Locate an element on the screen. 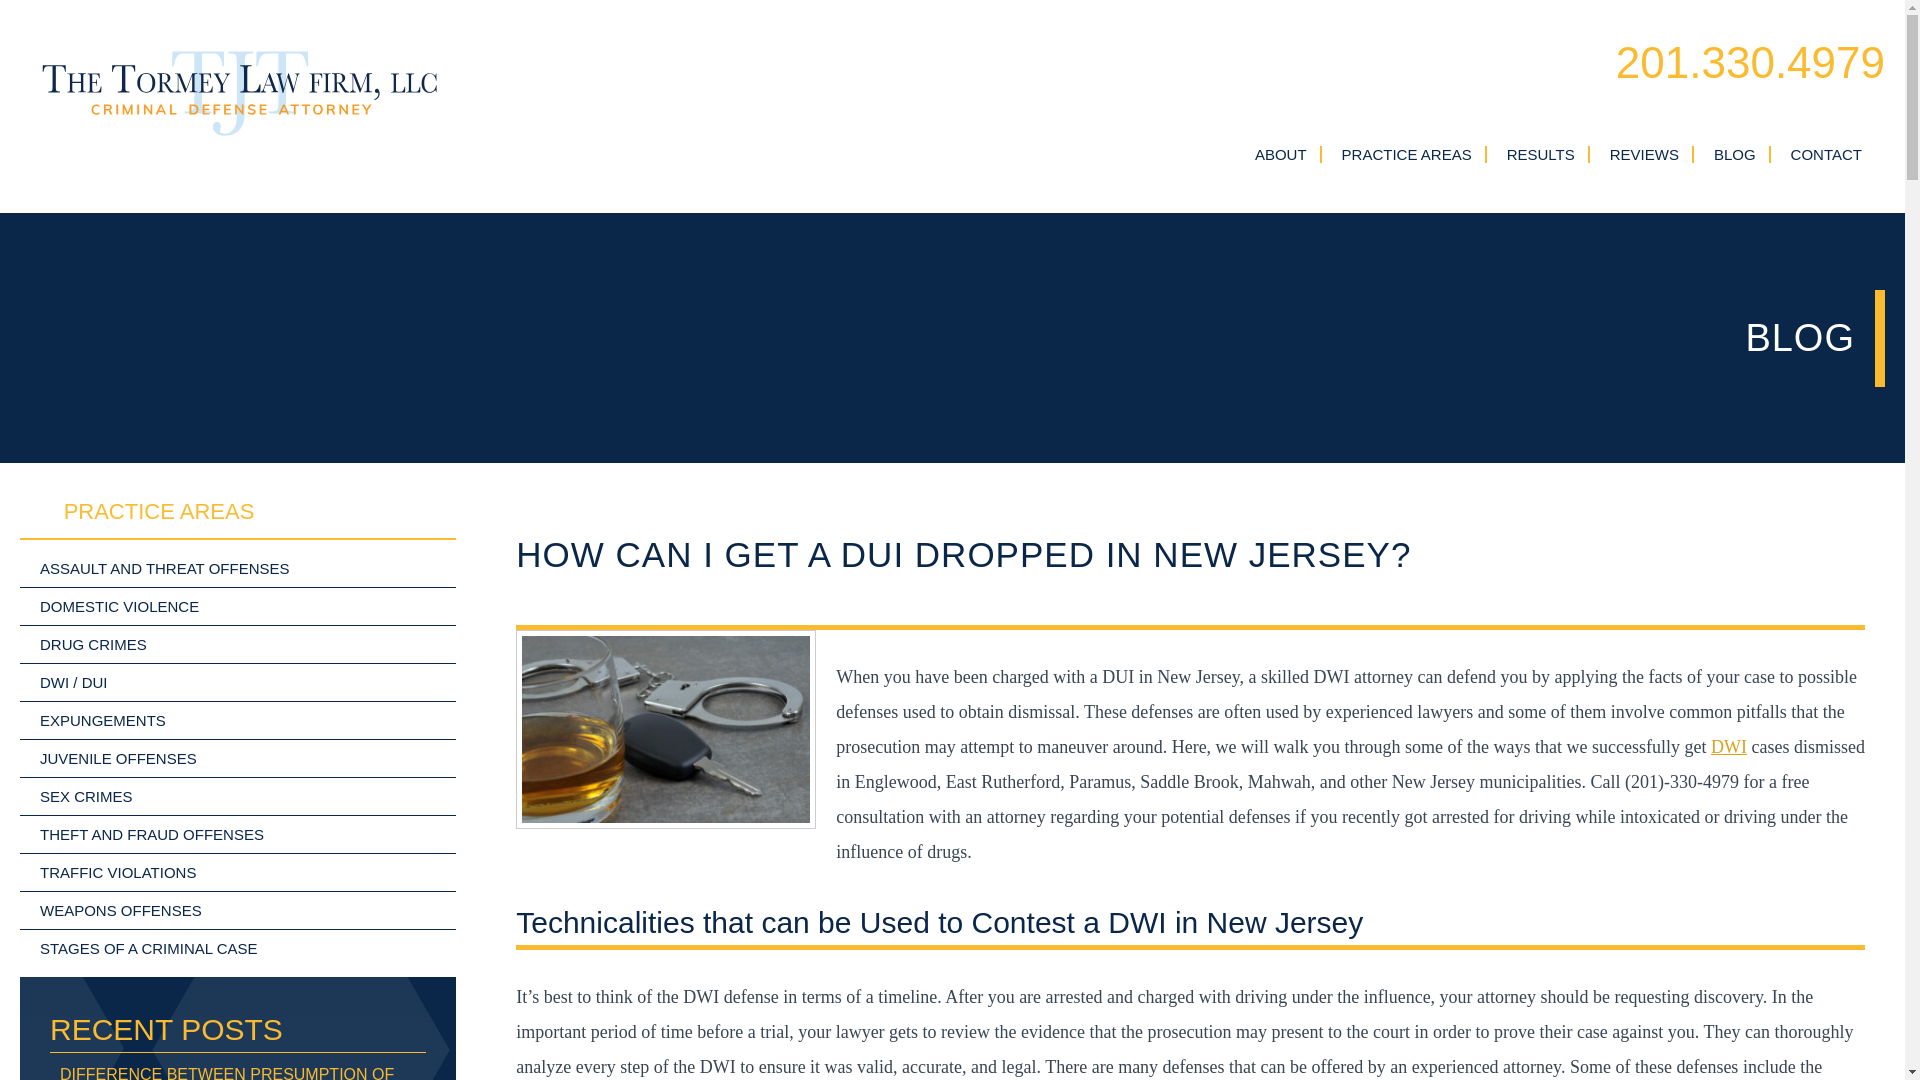  PRACTICE AREAS is located at coordinates (1407, 154).